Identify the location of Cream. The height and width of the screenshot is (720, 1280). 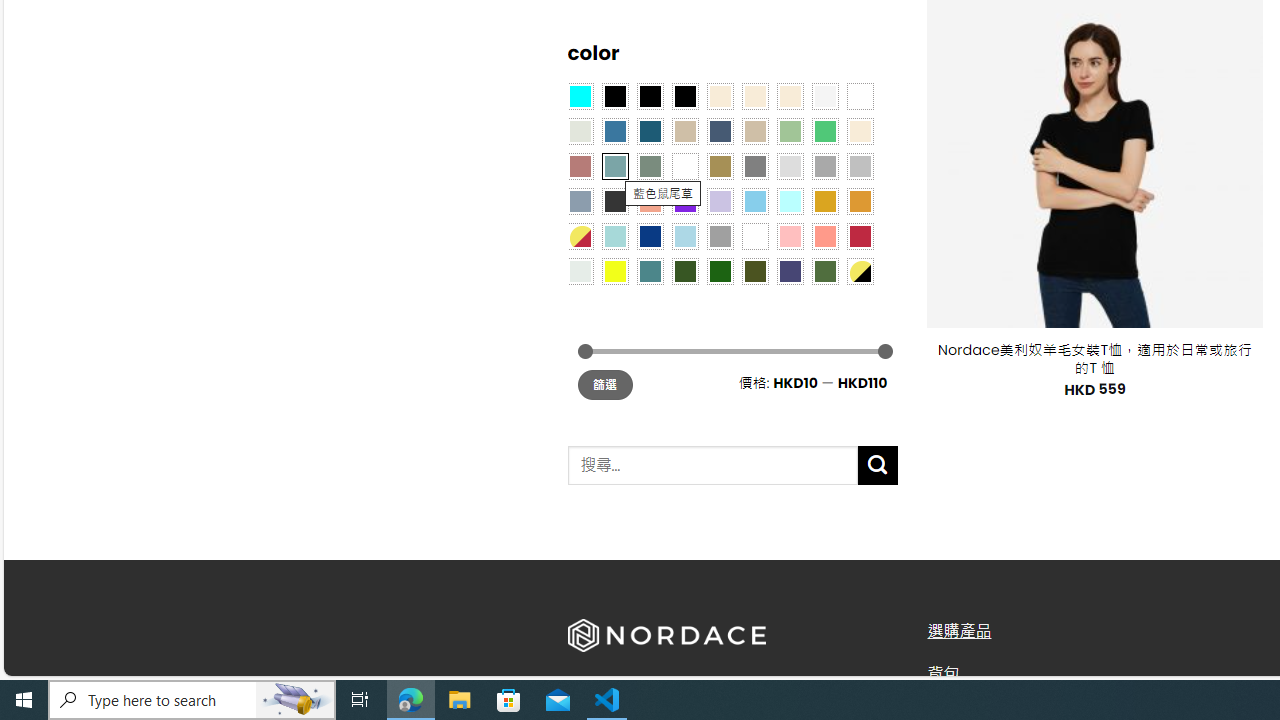
(789, 95).